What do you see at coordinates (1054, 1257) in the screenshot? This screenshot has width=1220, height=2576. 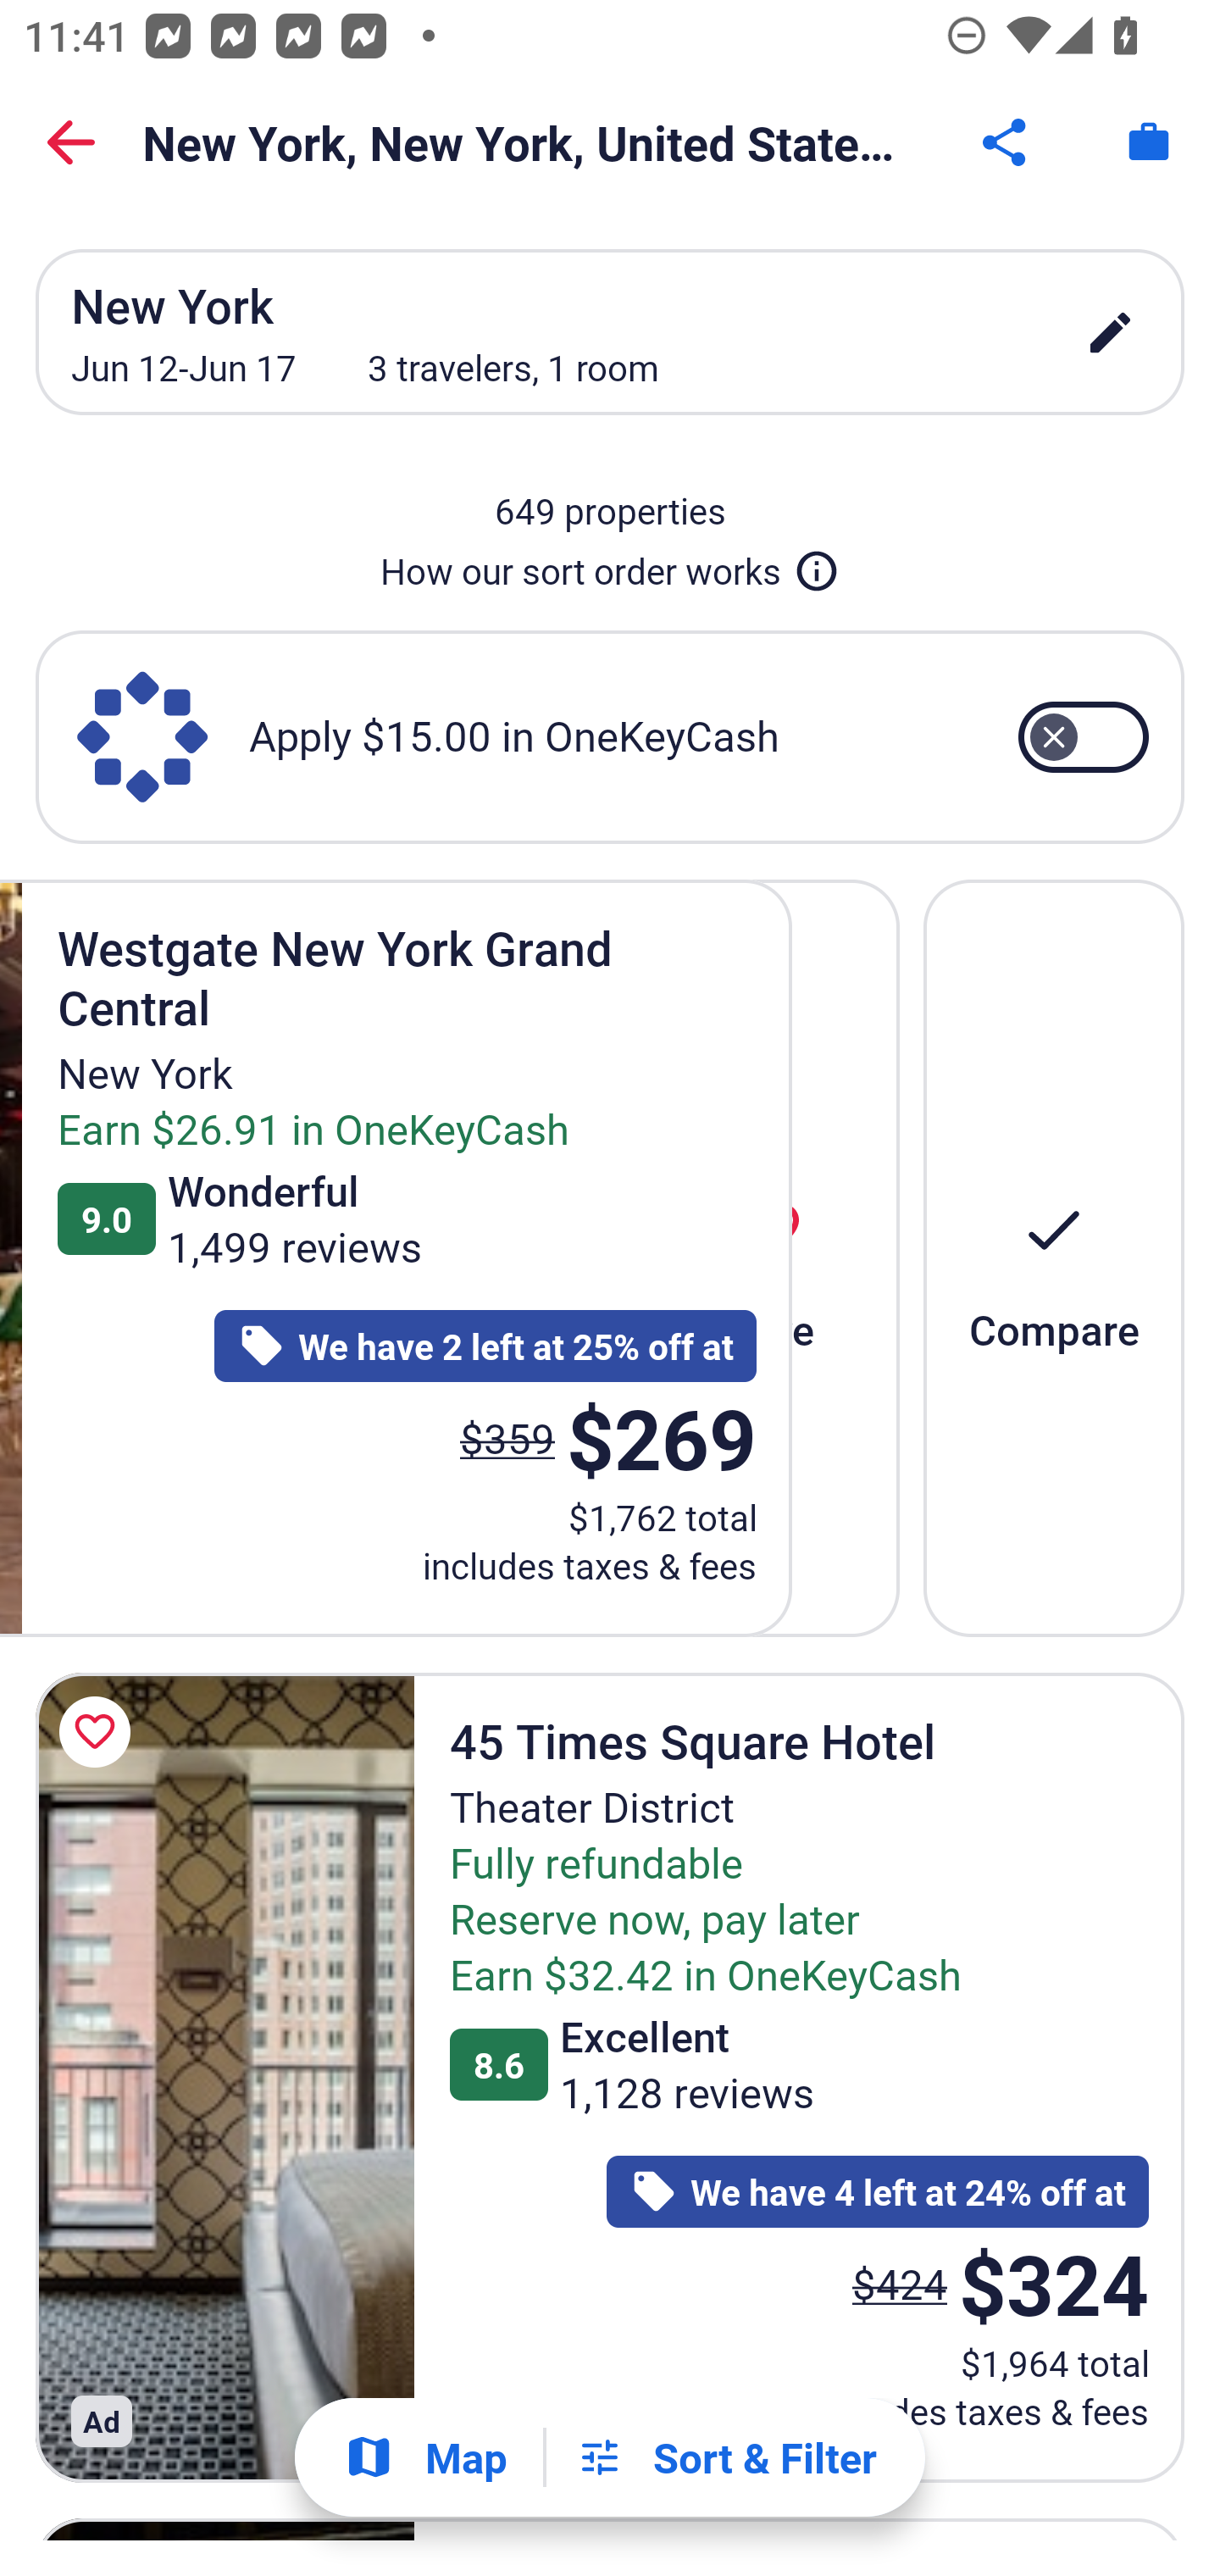 I see `Compare` at bounding box center [1054, 1257].